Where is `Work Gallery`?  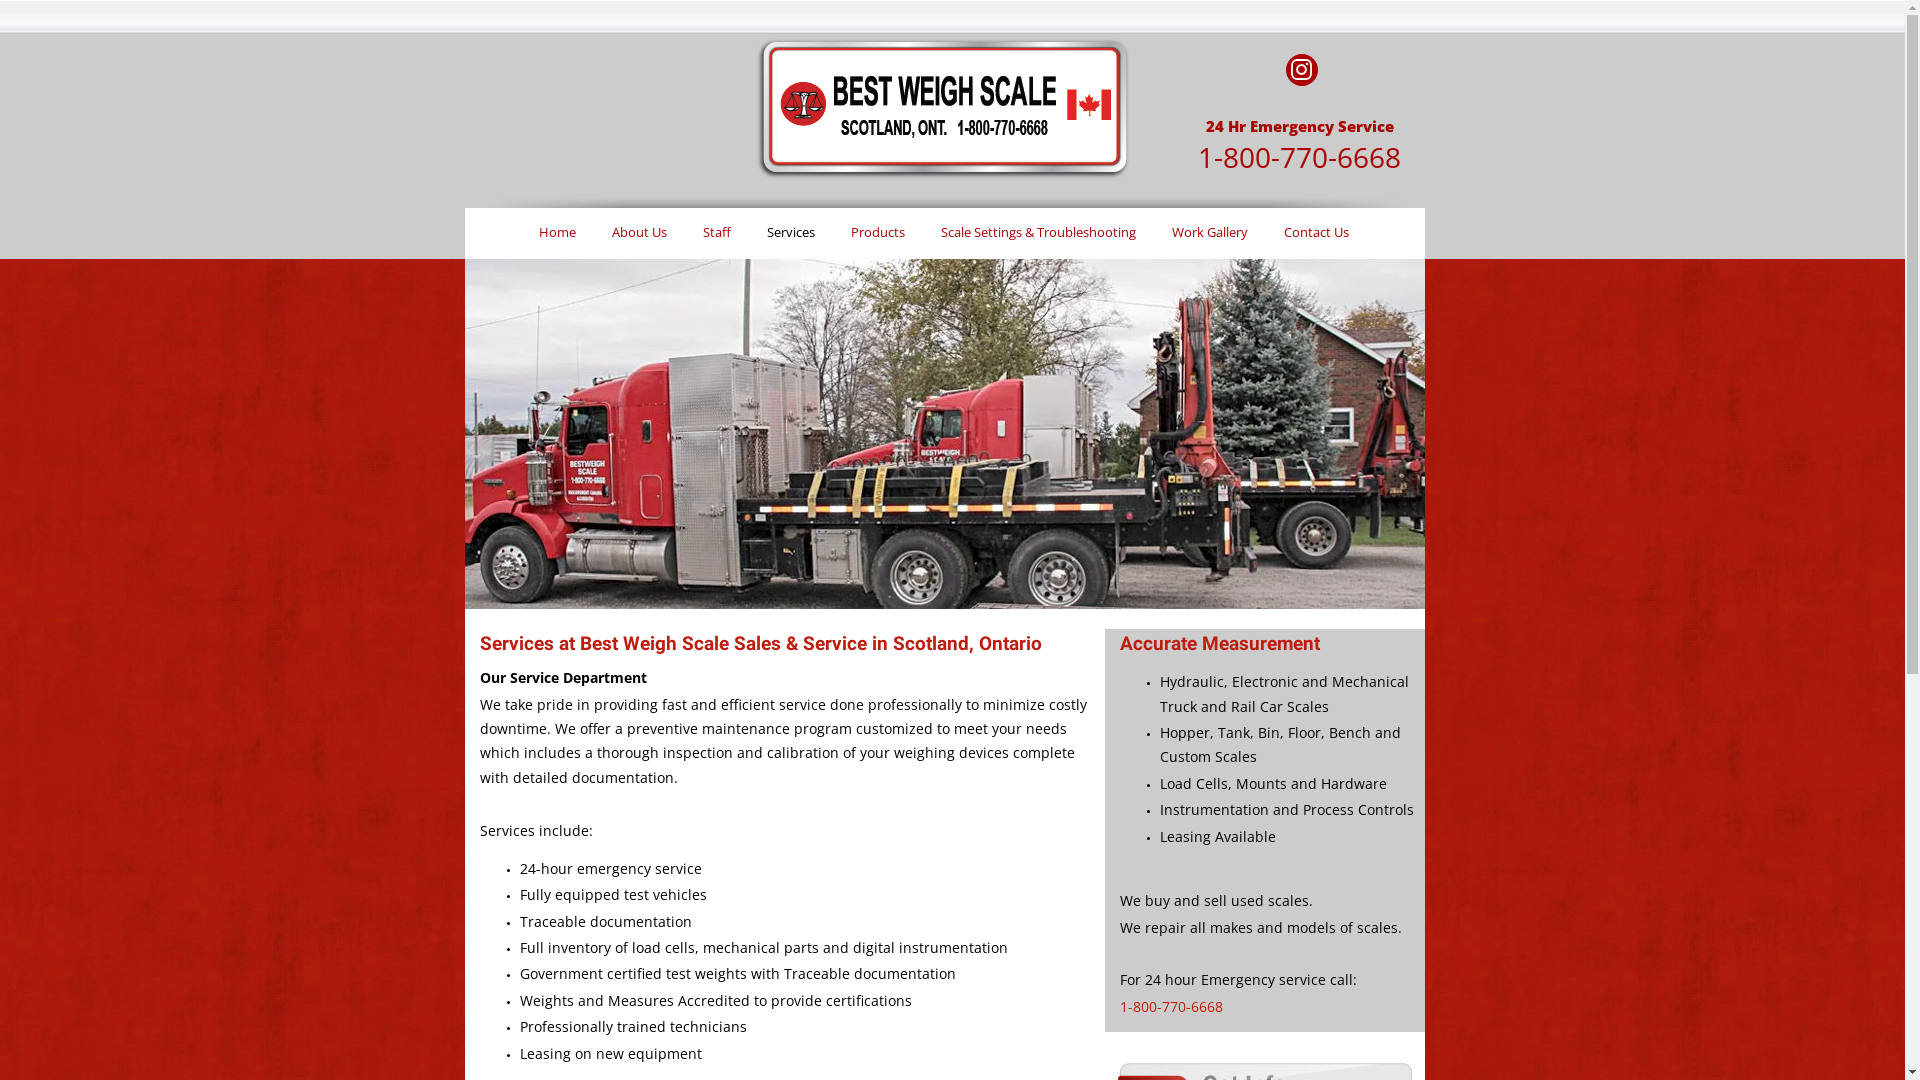
Work Gallery is located at coordinates (1210, 233).